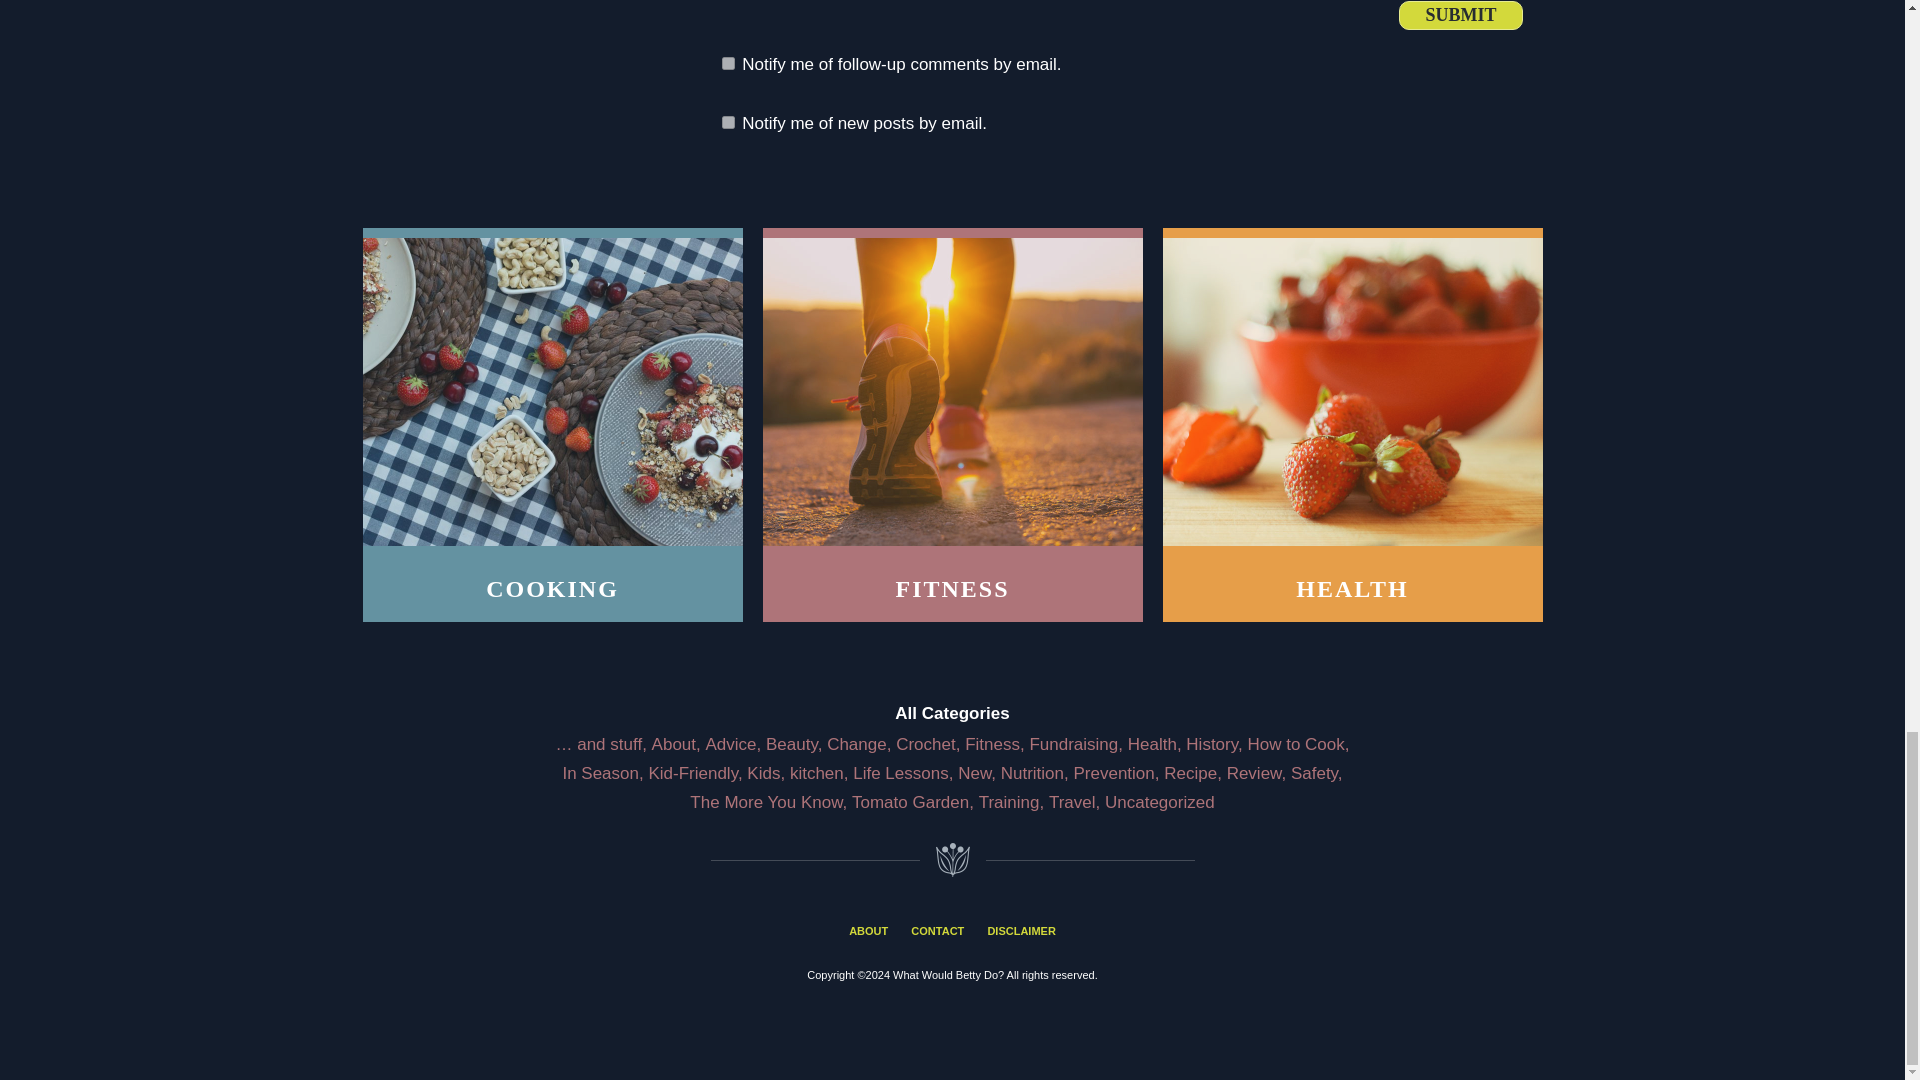 This screenshot has height=1080, width=1920. I want to click on Change, so click(857, 744).